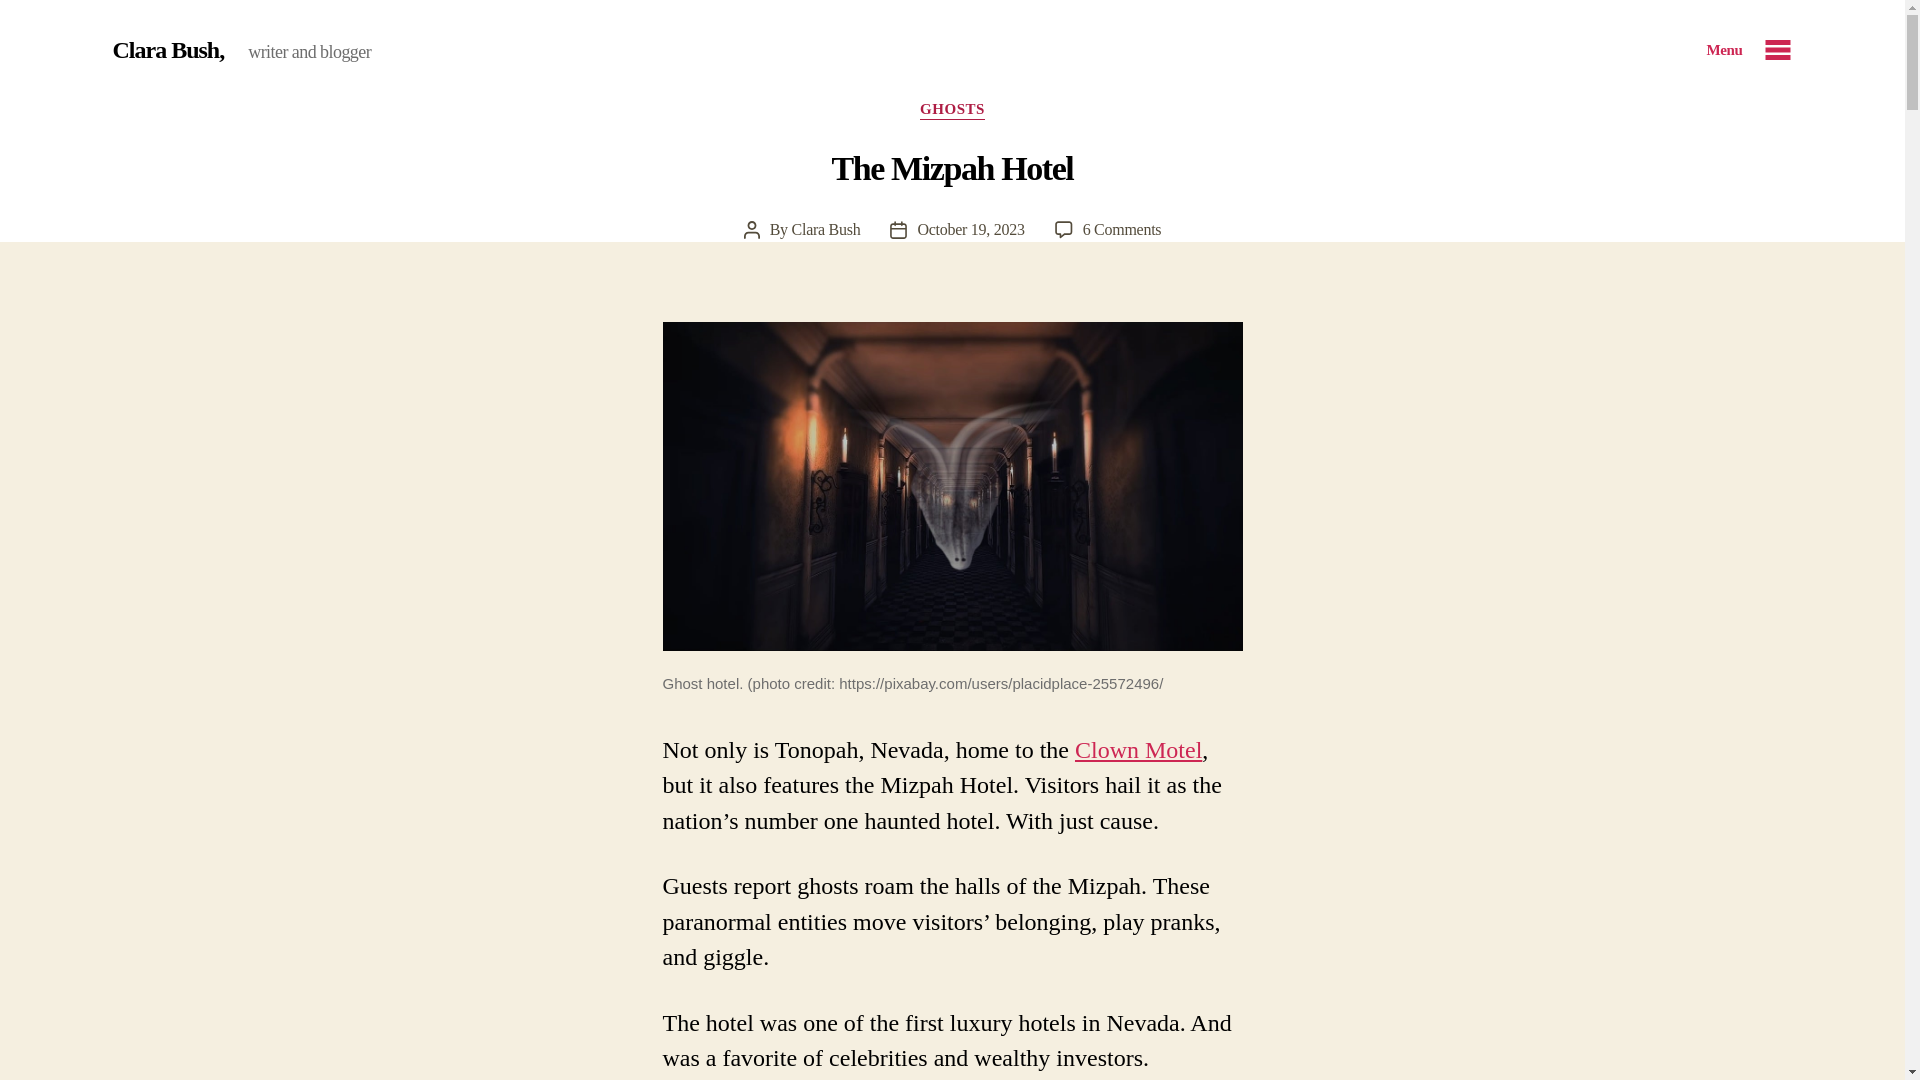 The width and height of the screenshot is (1920, 1080). Describe the element at coordinates (168, 49) in the screenshot. I see `GHOSTS` at that location.